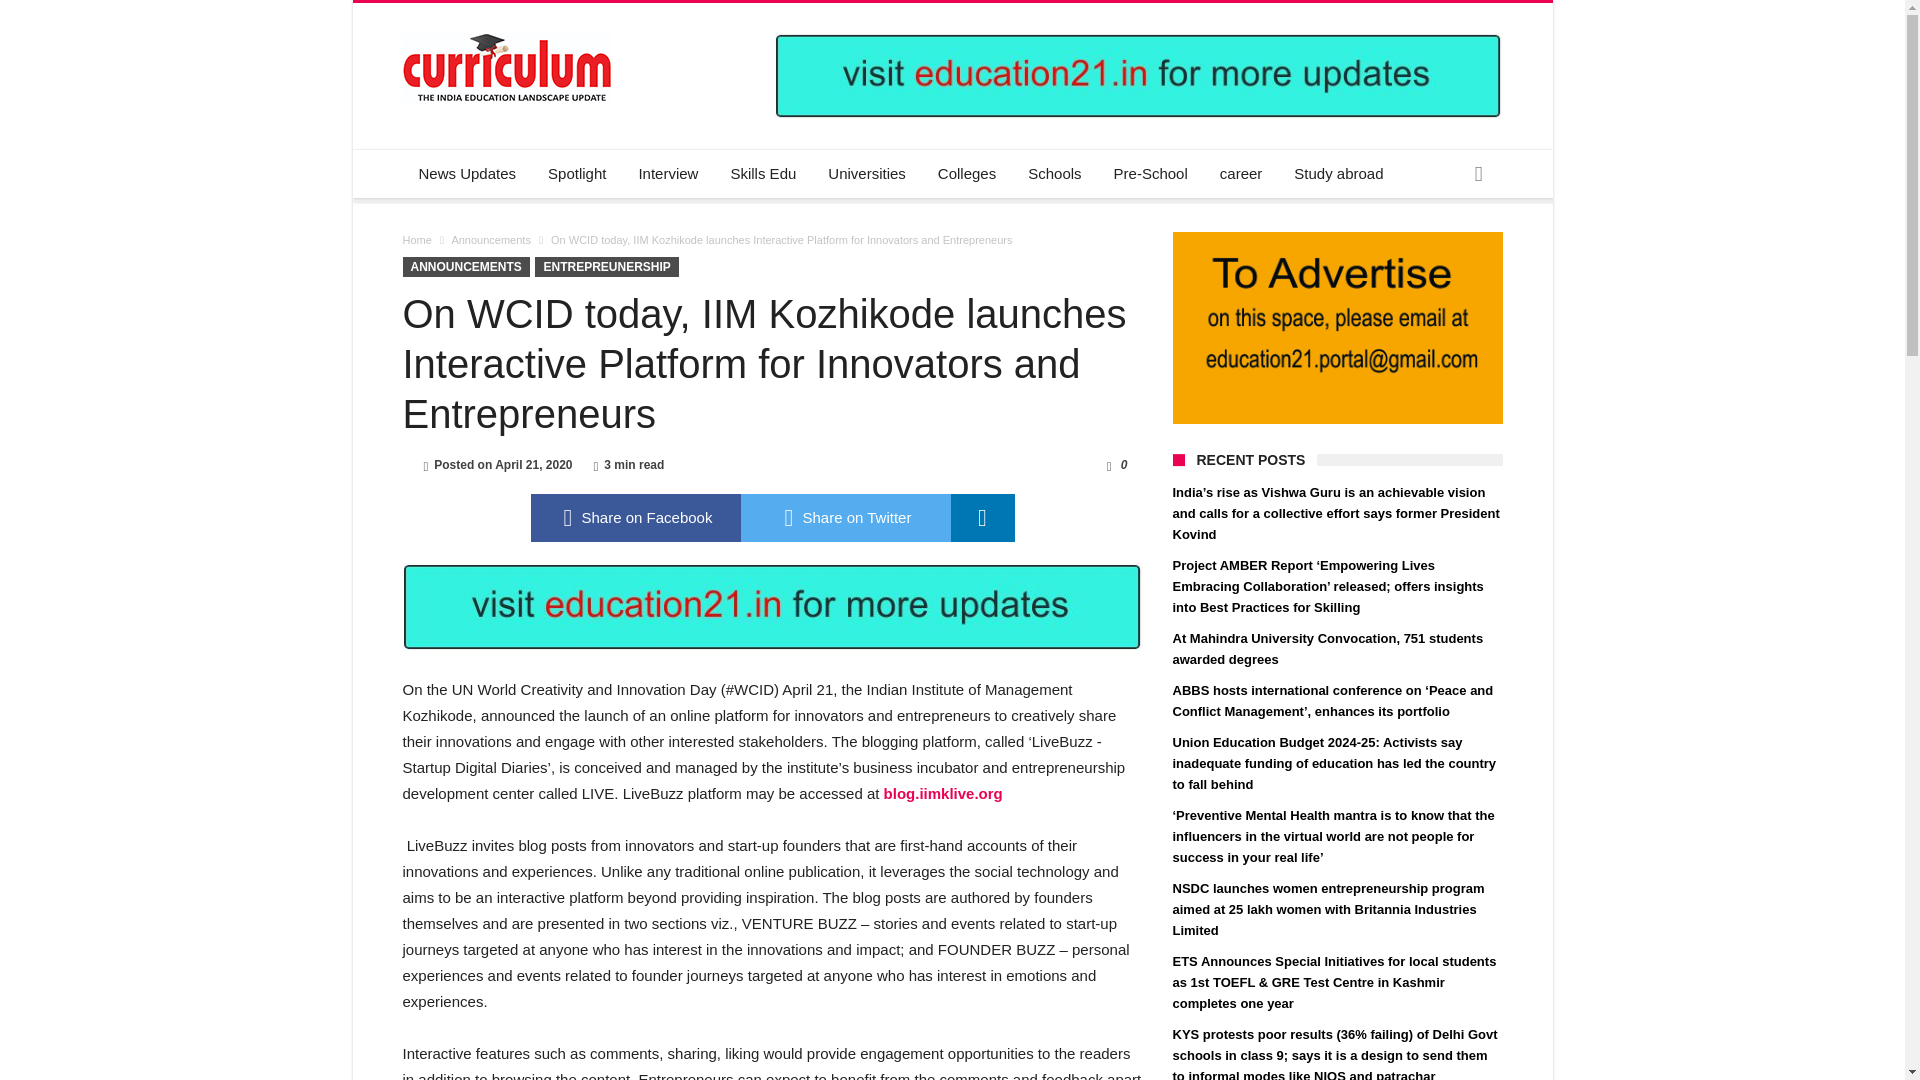 The width and height of the screenshot is (1920, 1080). What do you see at coordinates (466, 174) in the screenshot?
I see `News Updates` at bounding box center [466, 174].